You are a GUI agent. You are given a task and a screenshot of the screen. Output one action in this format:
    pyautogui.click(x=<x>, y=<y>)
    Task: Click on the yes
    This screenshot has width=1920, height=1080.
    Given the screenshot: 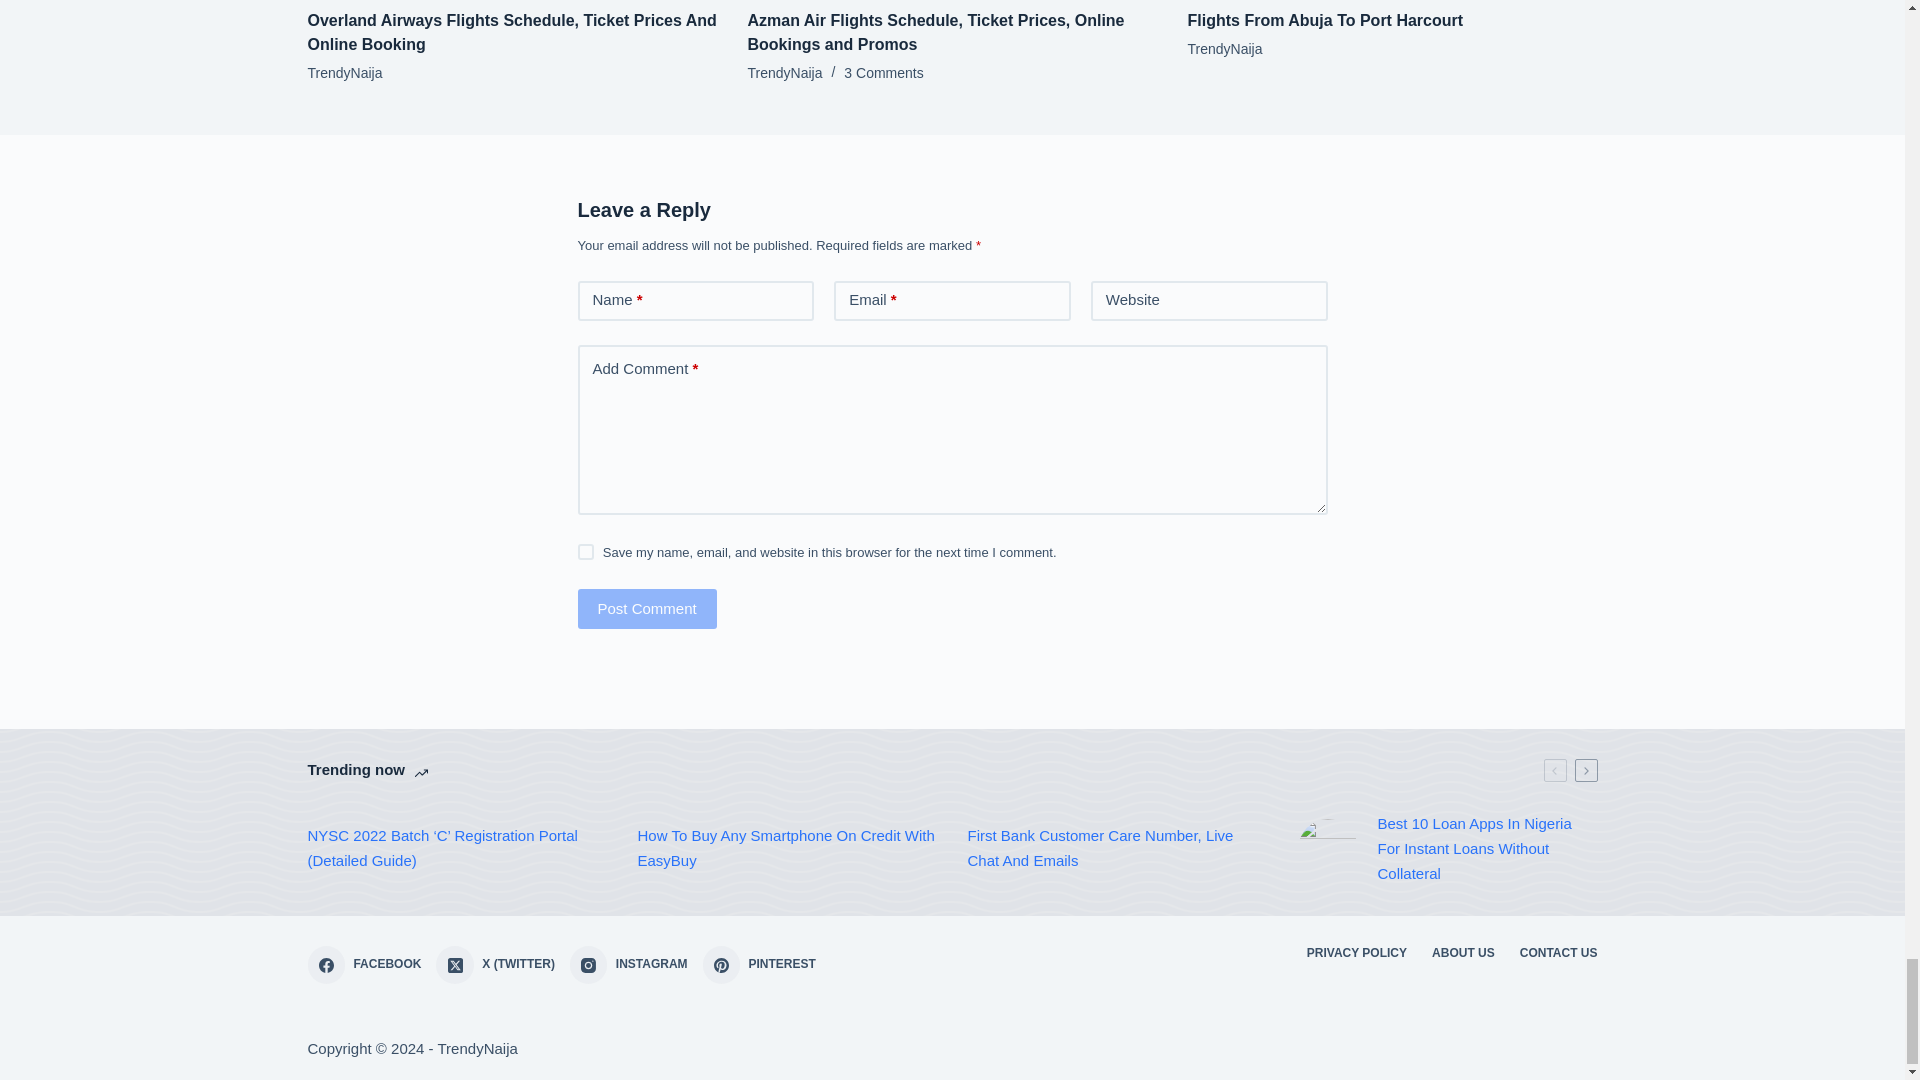 What is the action you would take?
    pyautogui.click(x=585, y=552)
    